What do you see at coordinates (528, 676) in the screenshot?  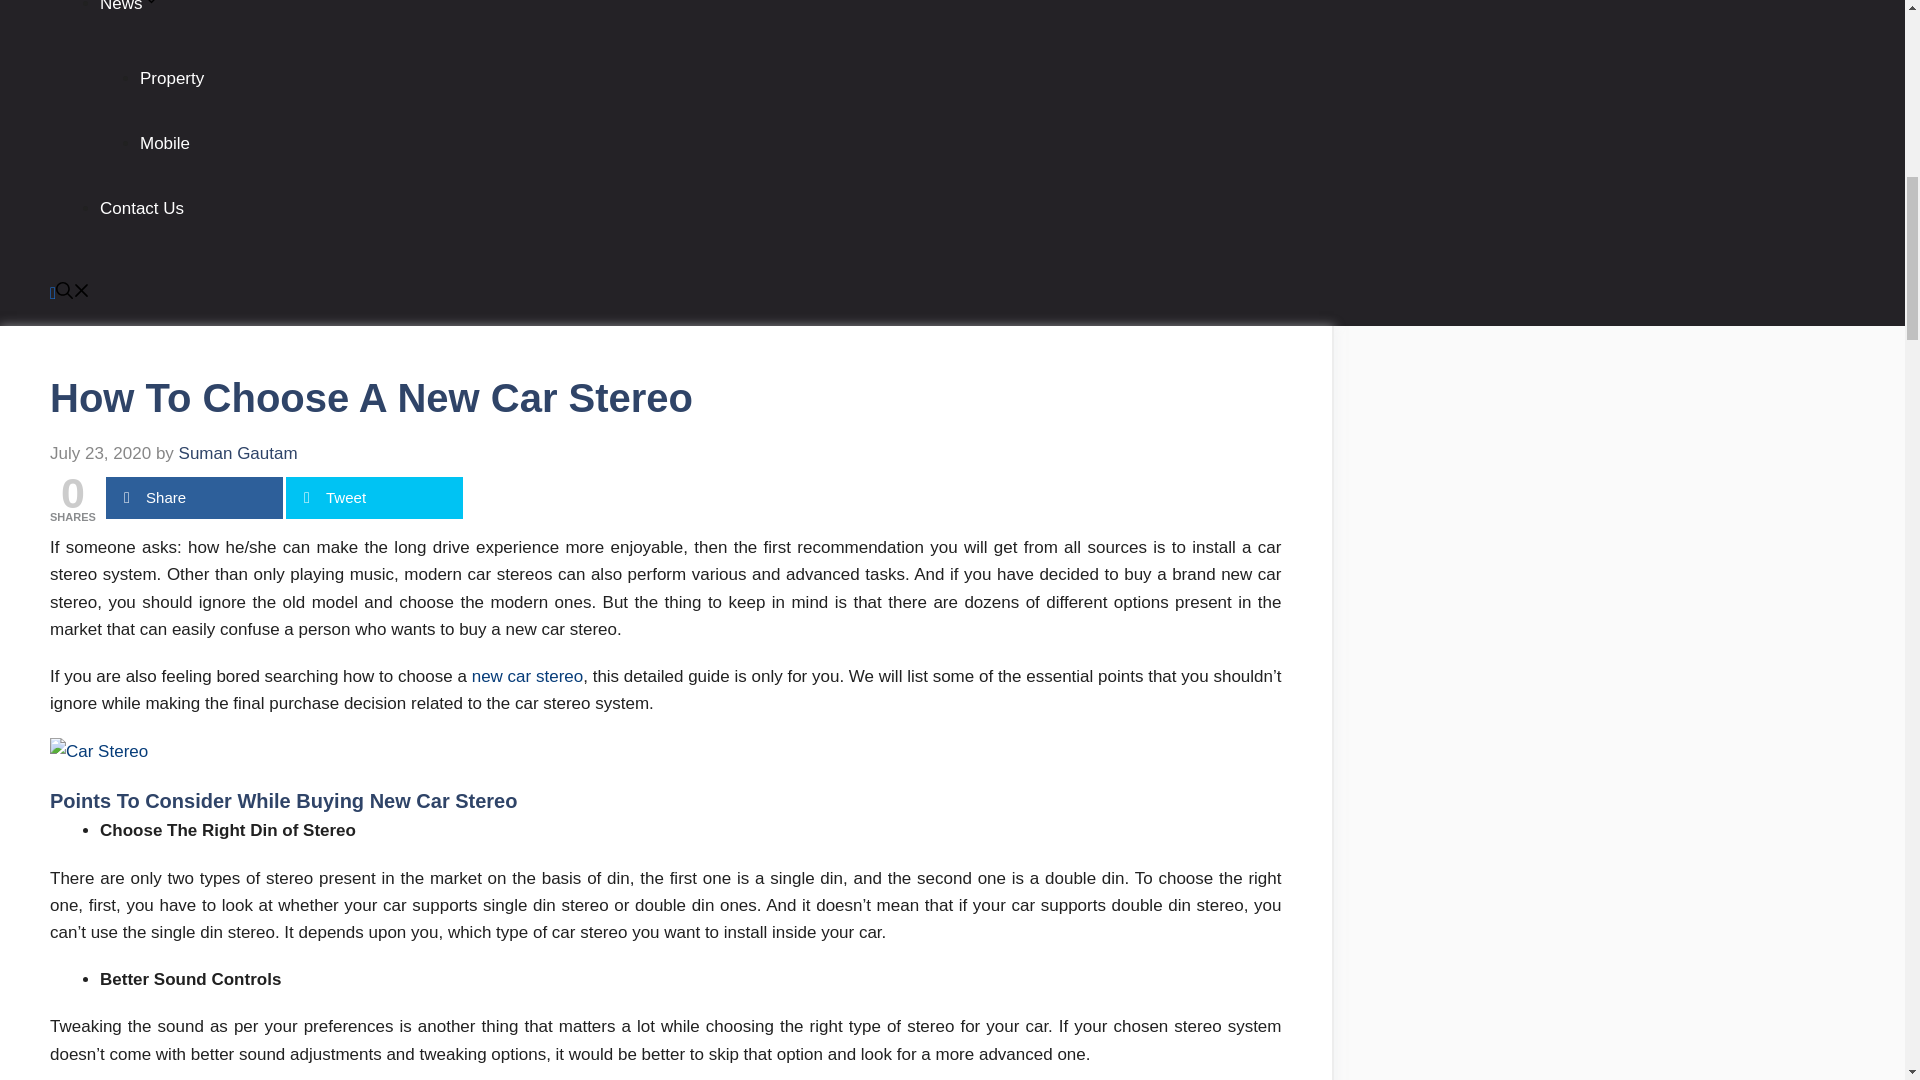 I see `new car stereo` at bounding box center [528, 676].